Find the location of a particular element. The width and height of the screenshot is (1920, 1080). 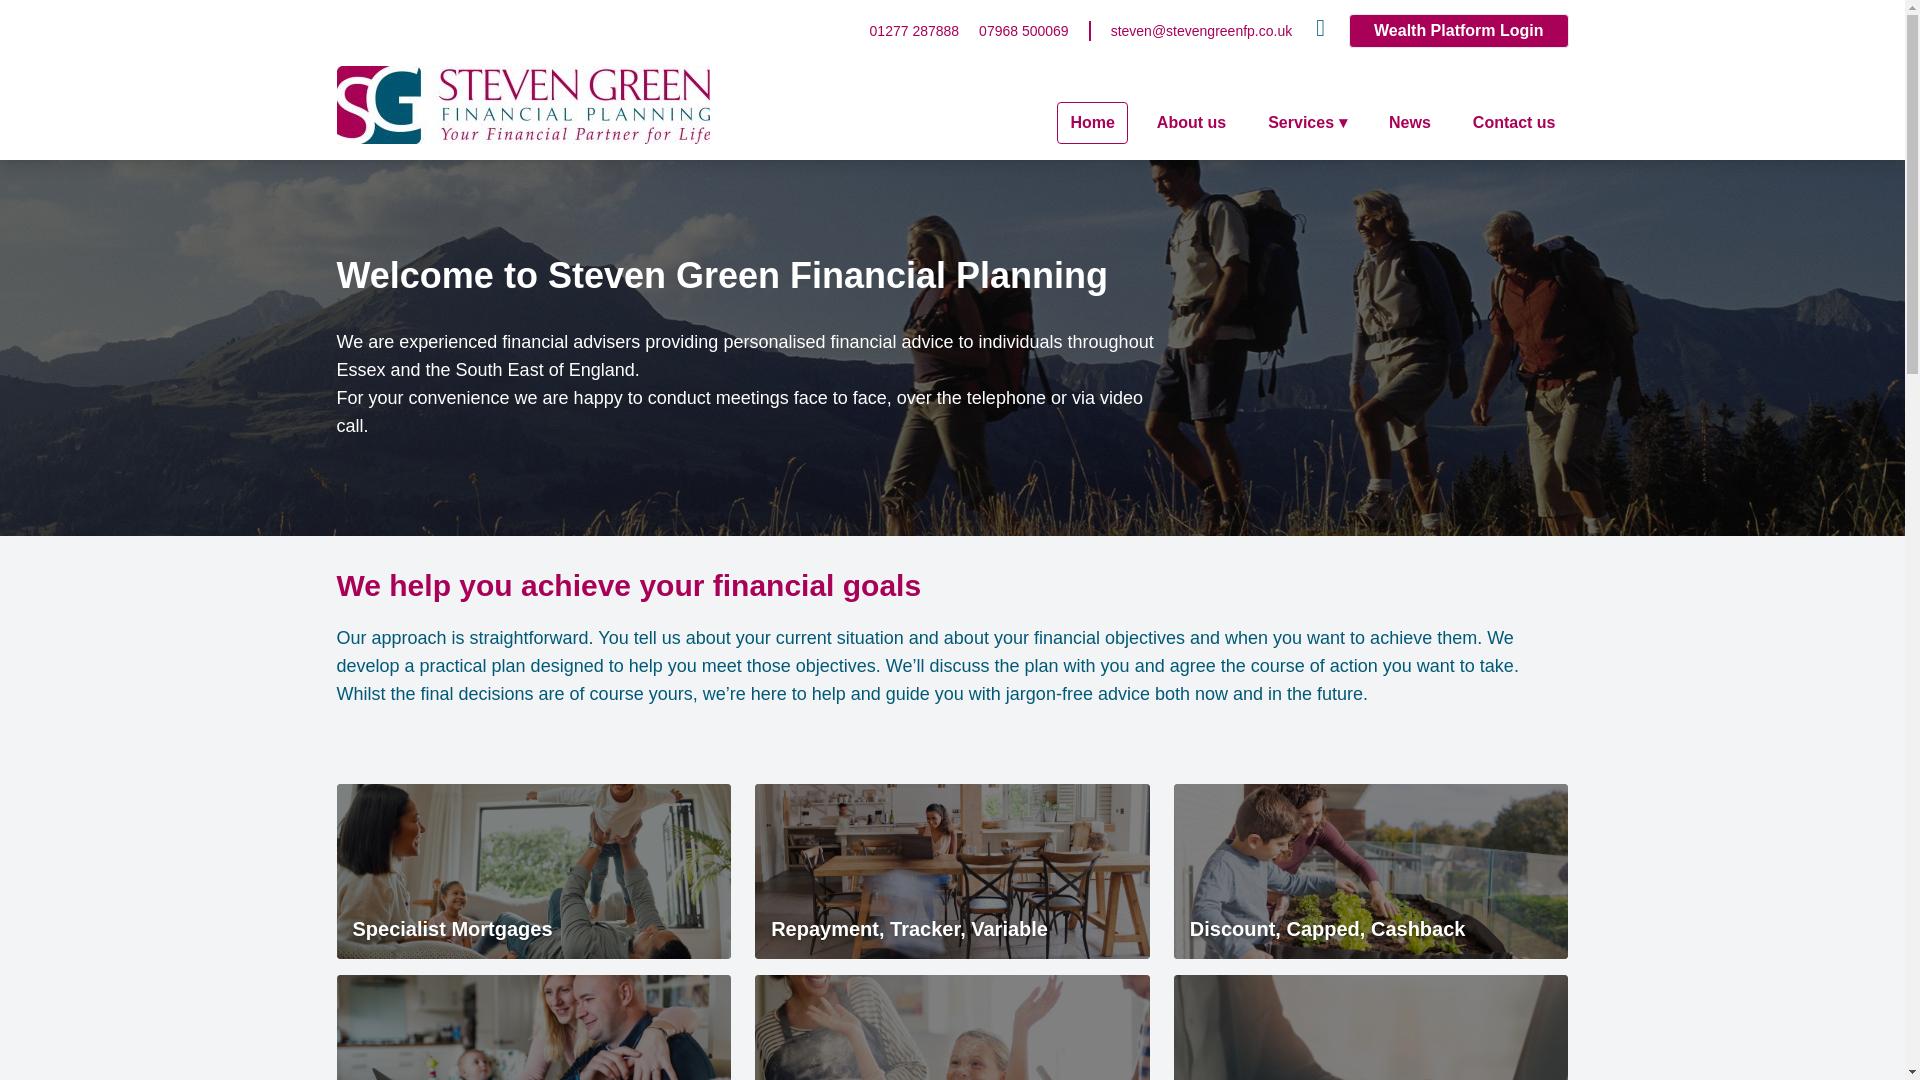

Contact us is located at coordinates (1514, 122).